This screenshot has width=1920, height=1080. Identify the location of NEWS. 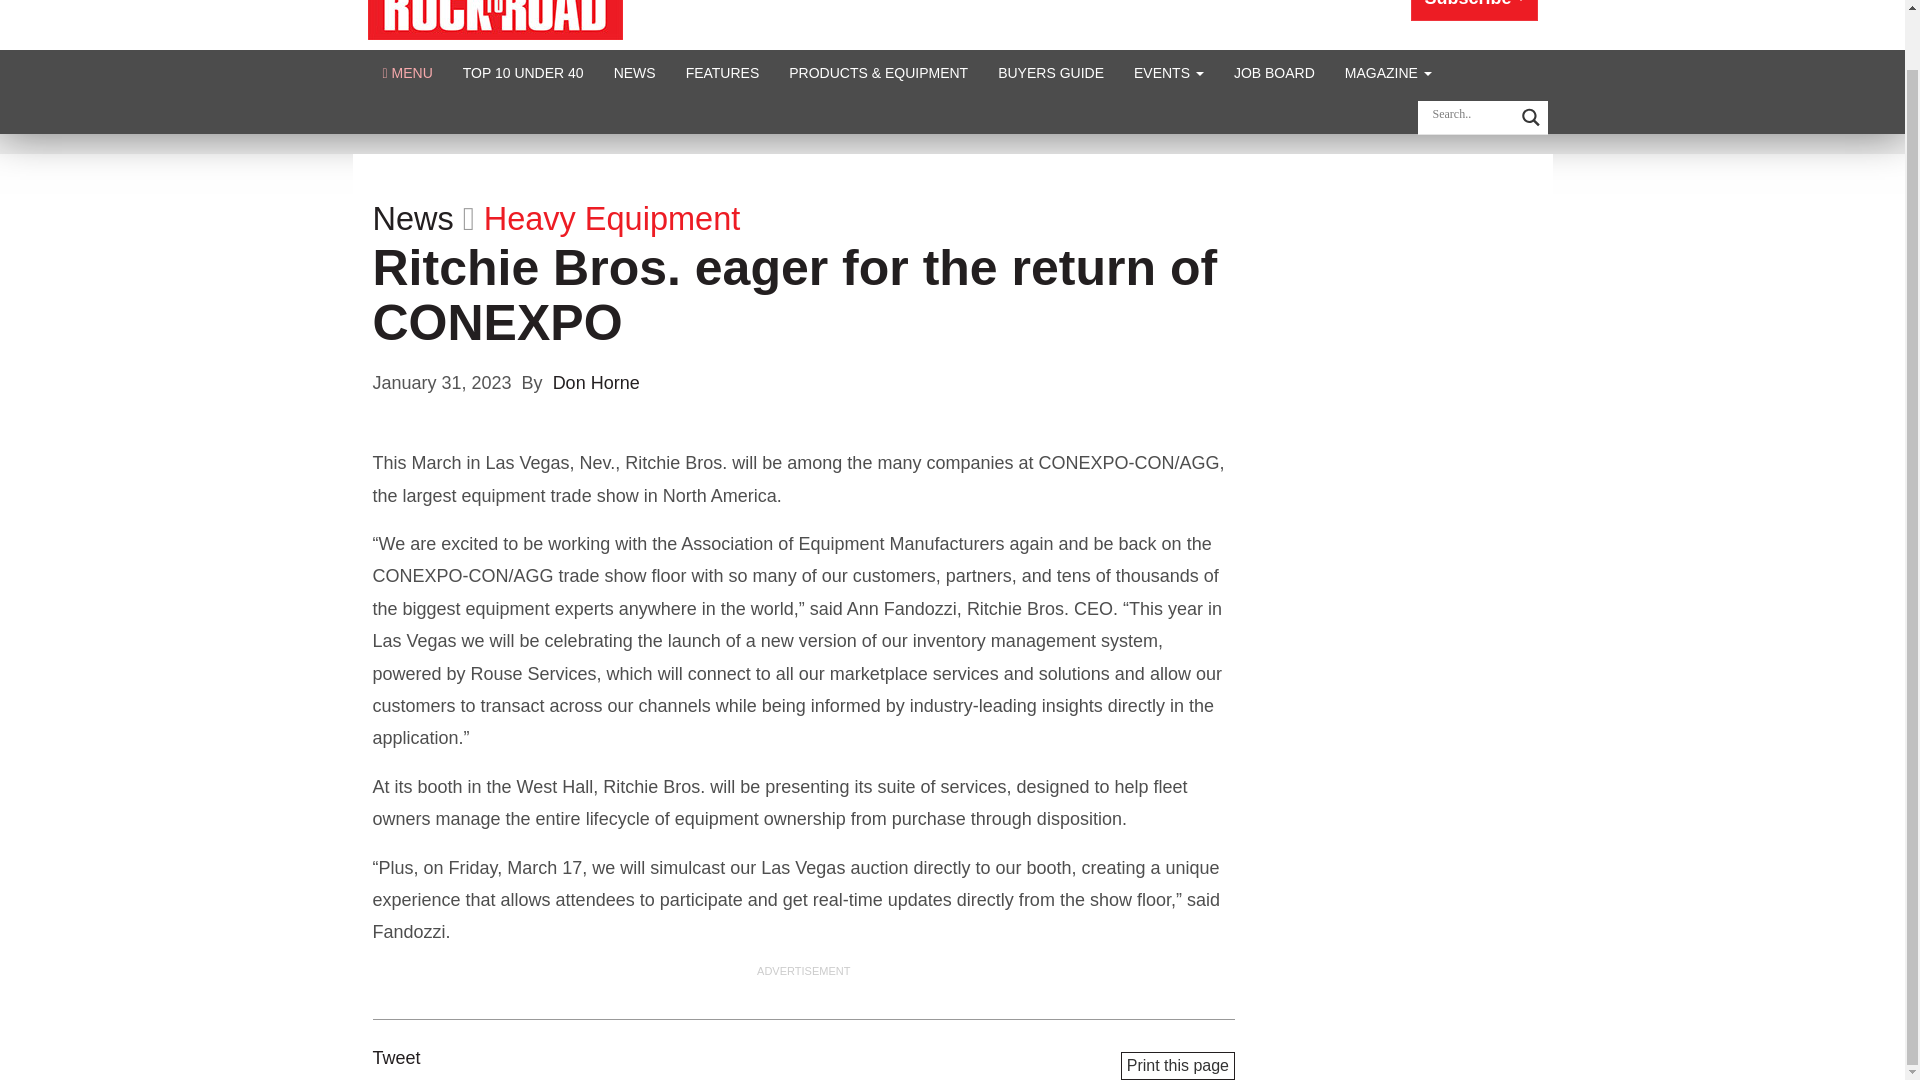
(634, 72).